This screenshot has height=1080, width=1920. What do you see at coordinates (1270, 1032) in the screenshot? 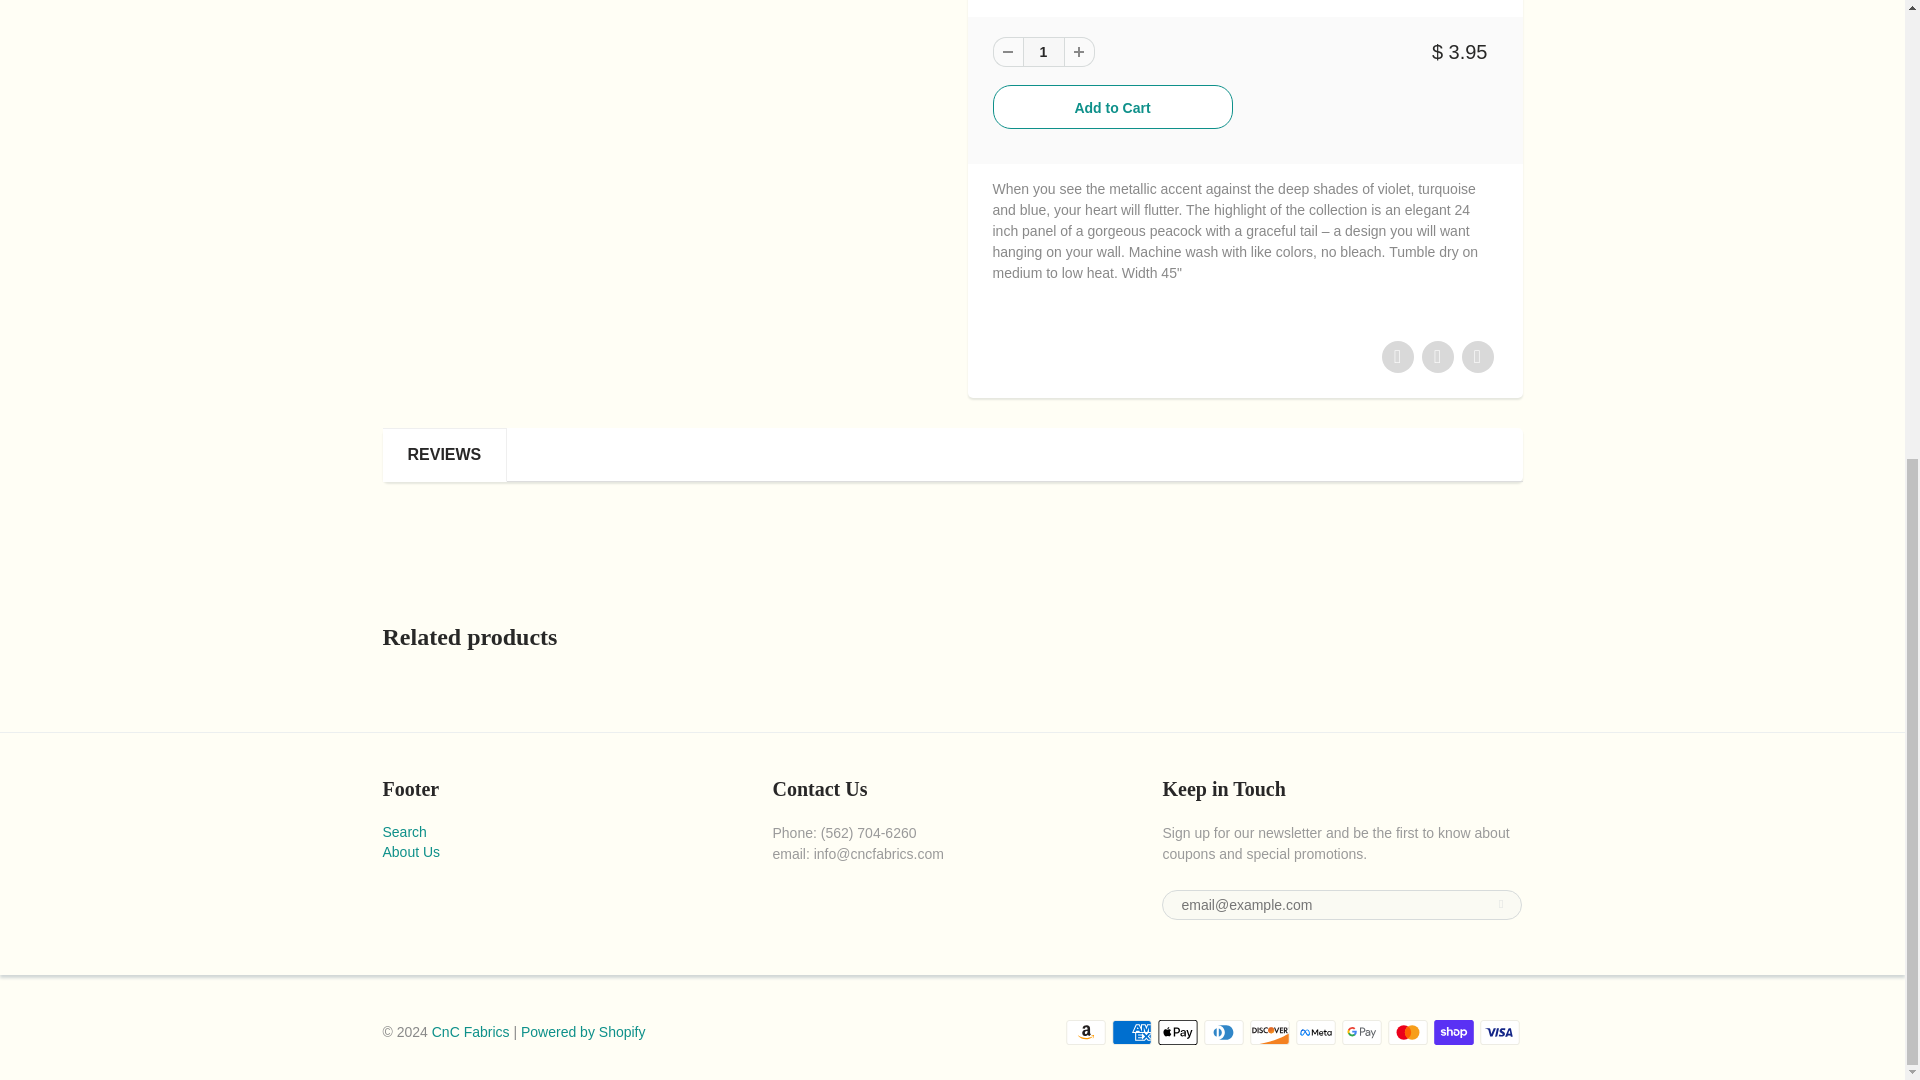
I see `Discover` at bounding box center [1270, 1032].